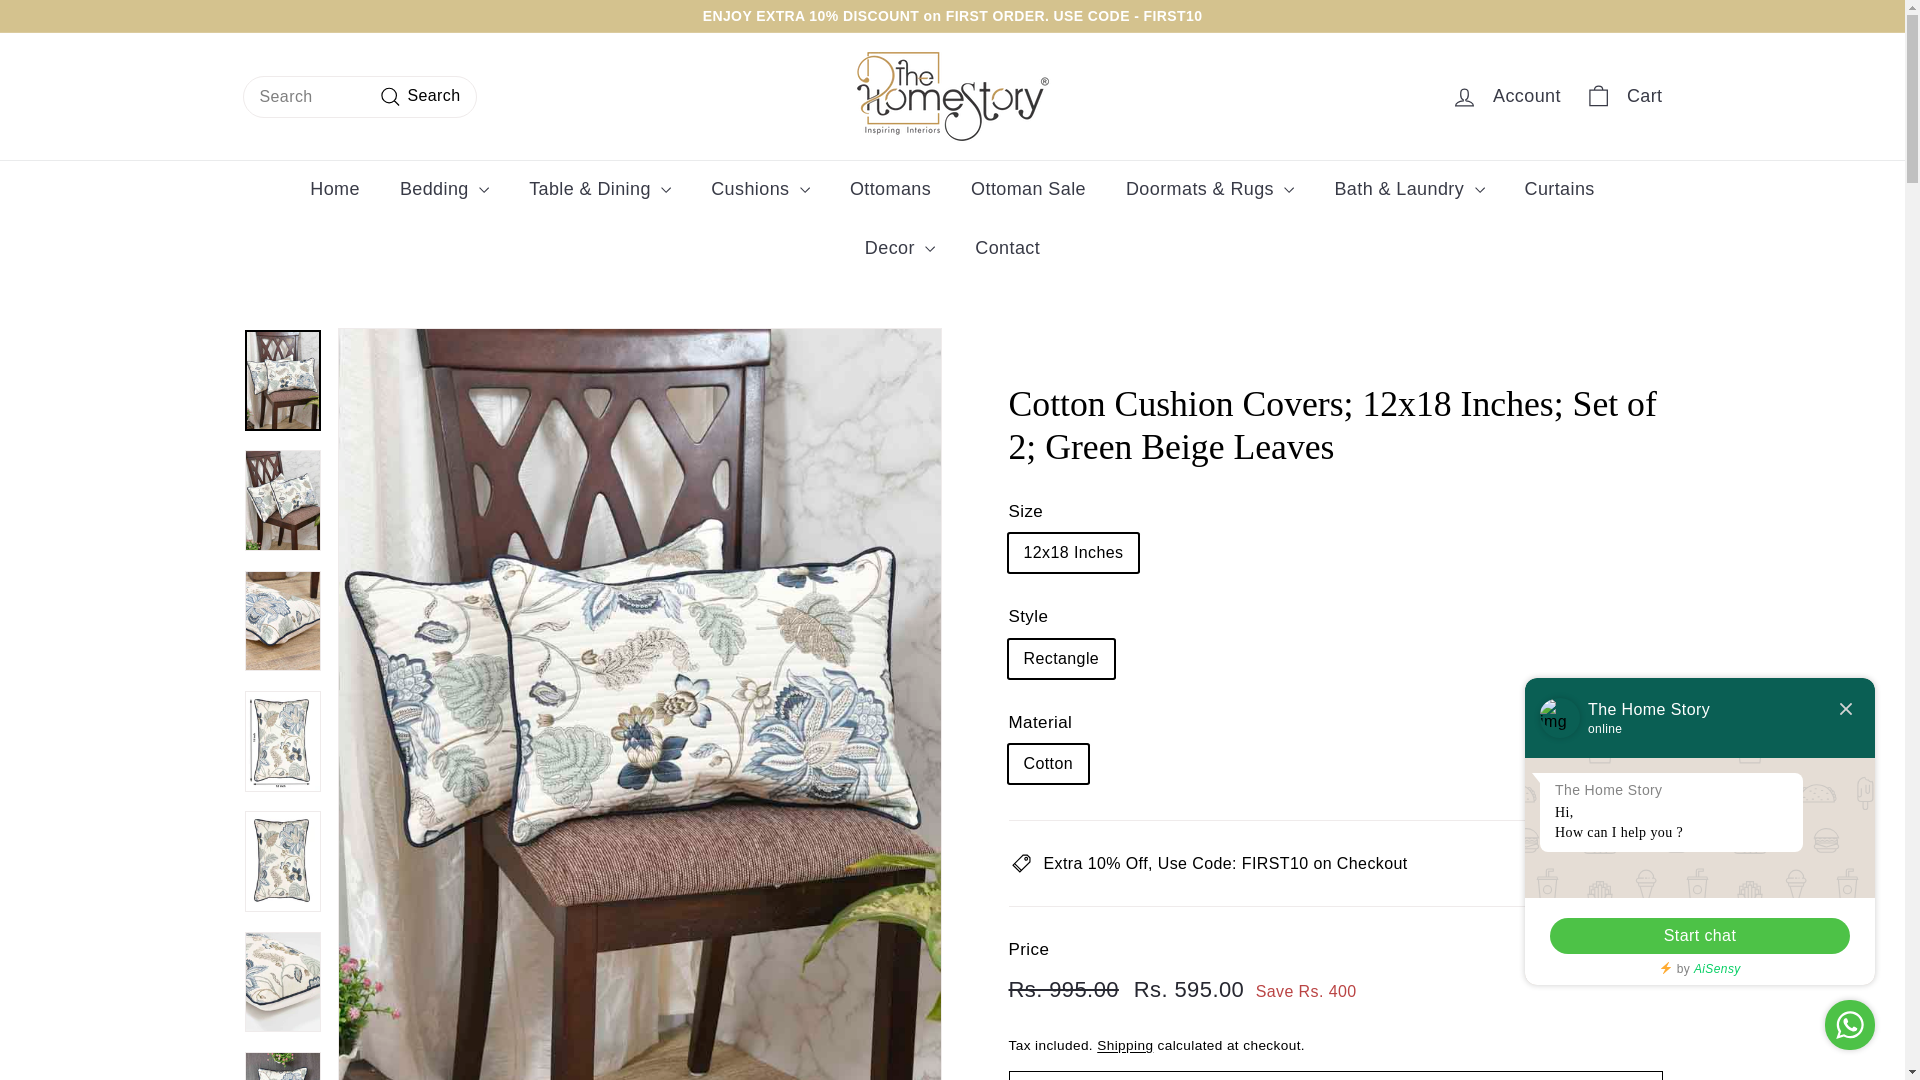 This screenshot has height=1080, width=1920. What do you see at coordinates (1623, 96) in the screenshot?
I see `Cart` at bounding box center [1623, 96].